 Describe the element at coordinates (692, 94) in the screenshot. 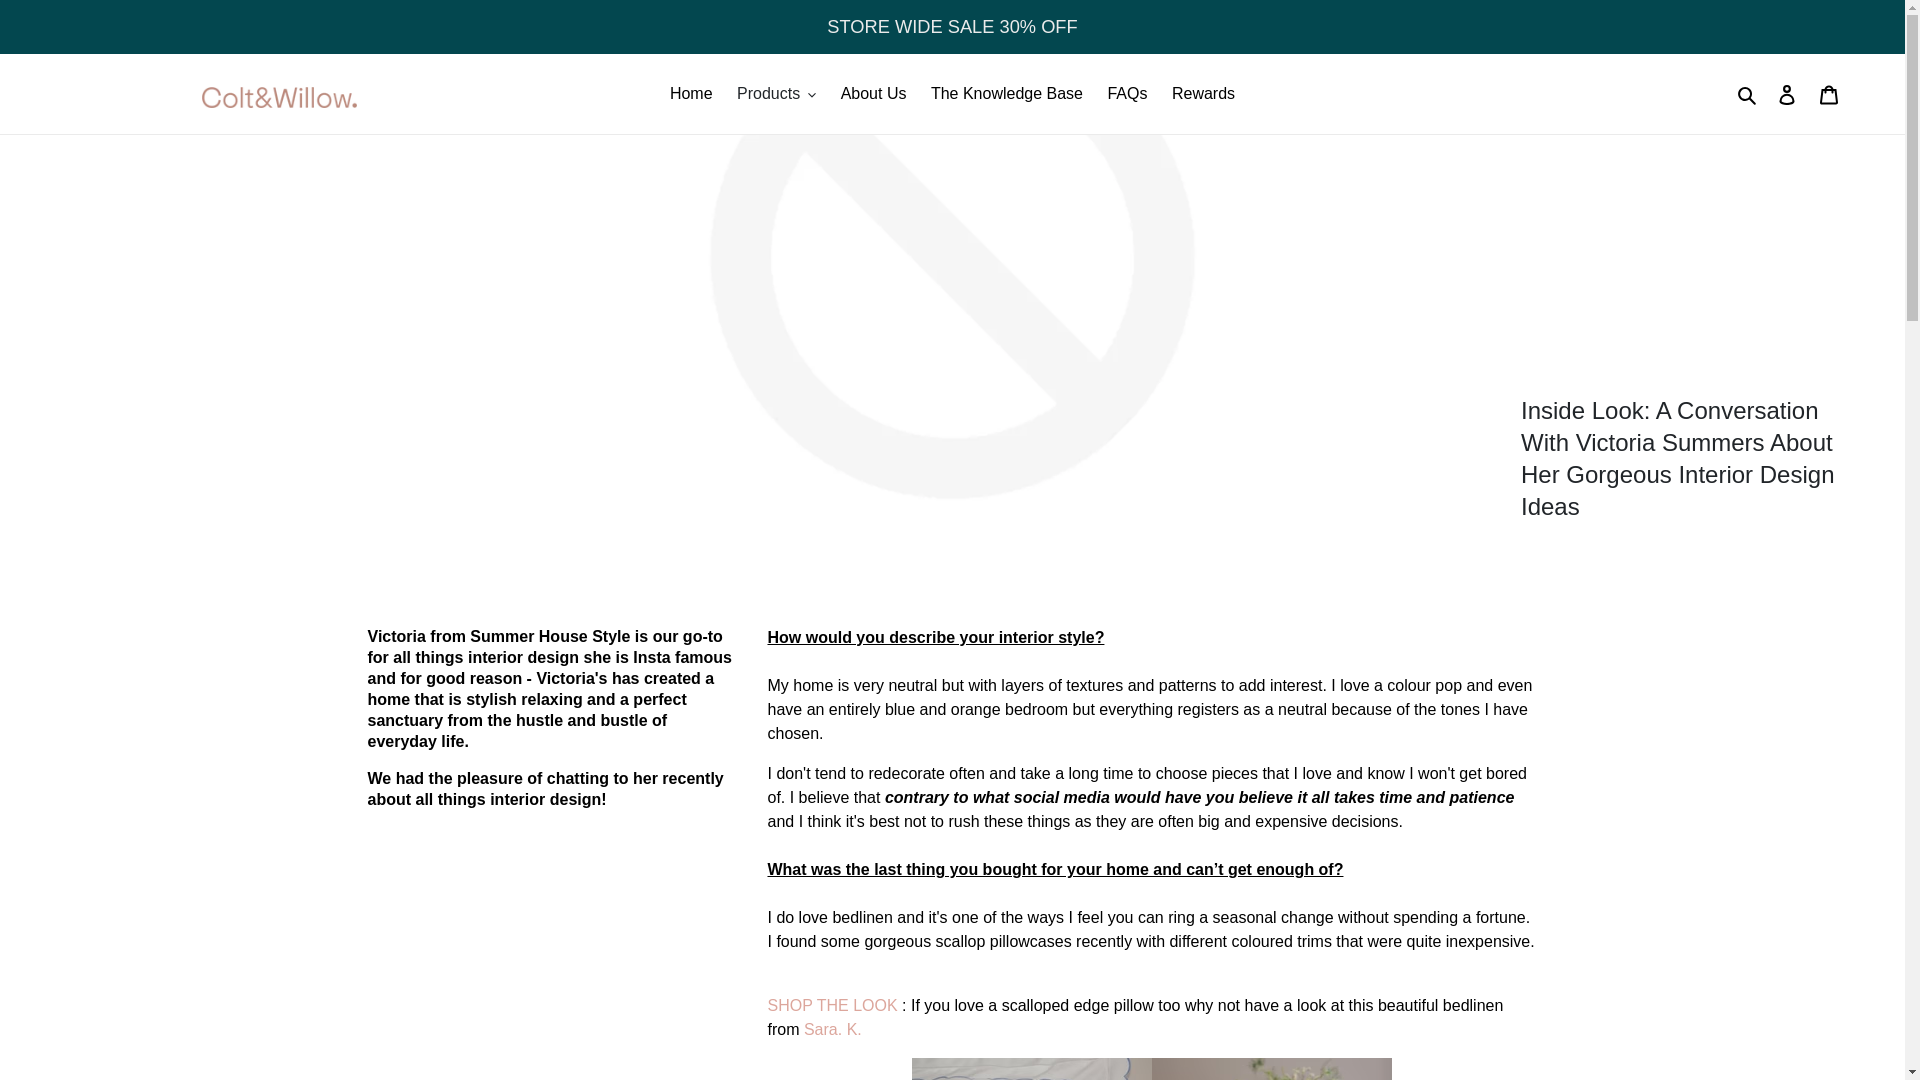

I see `Home` at that location.